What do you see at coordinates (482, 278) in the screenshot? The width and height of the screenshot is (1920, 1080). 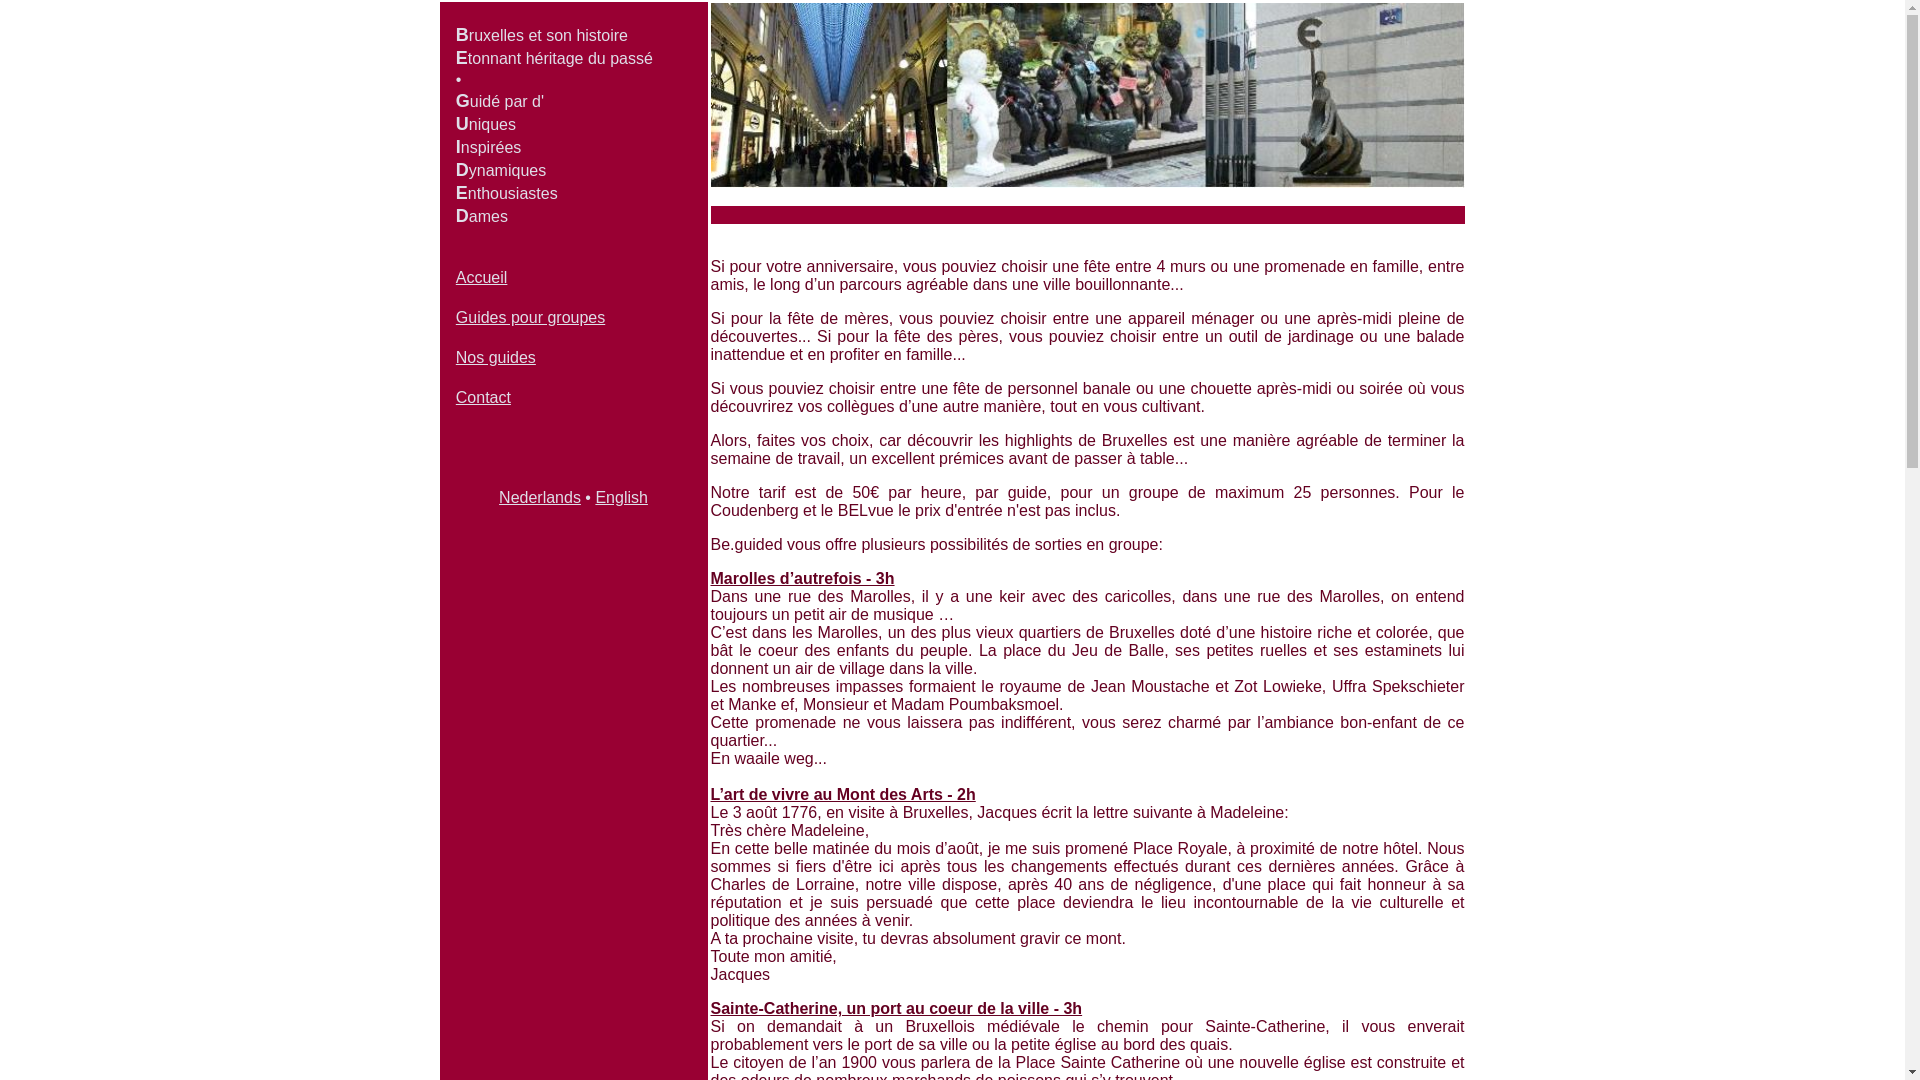 I see `Accueil` at bounding box center [482, 278].